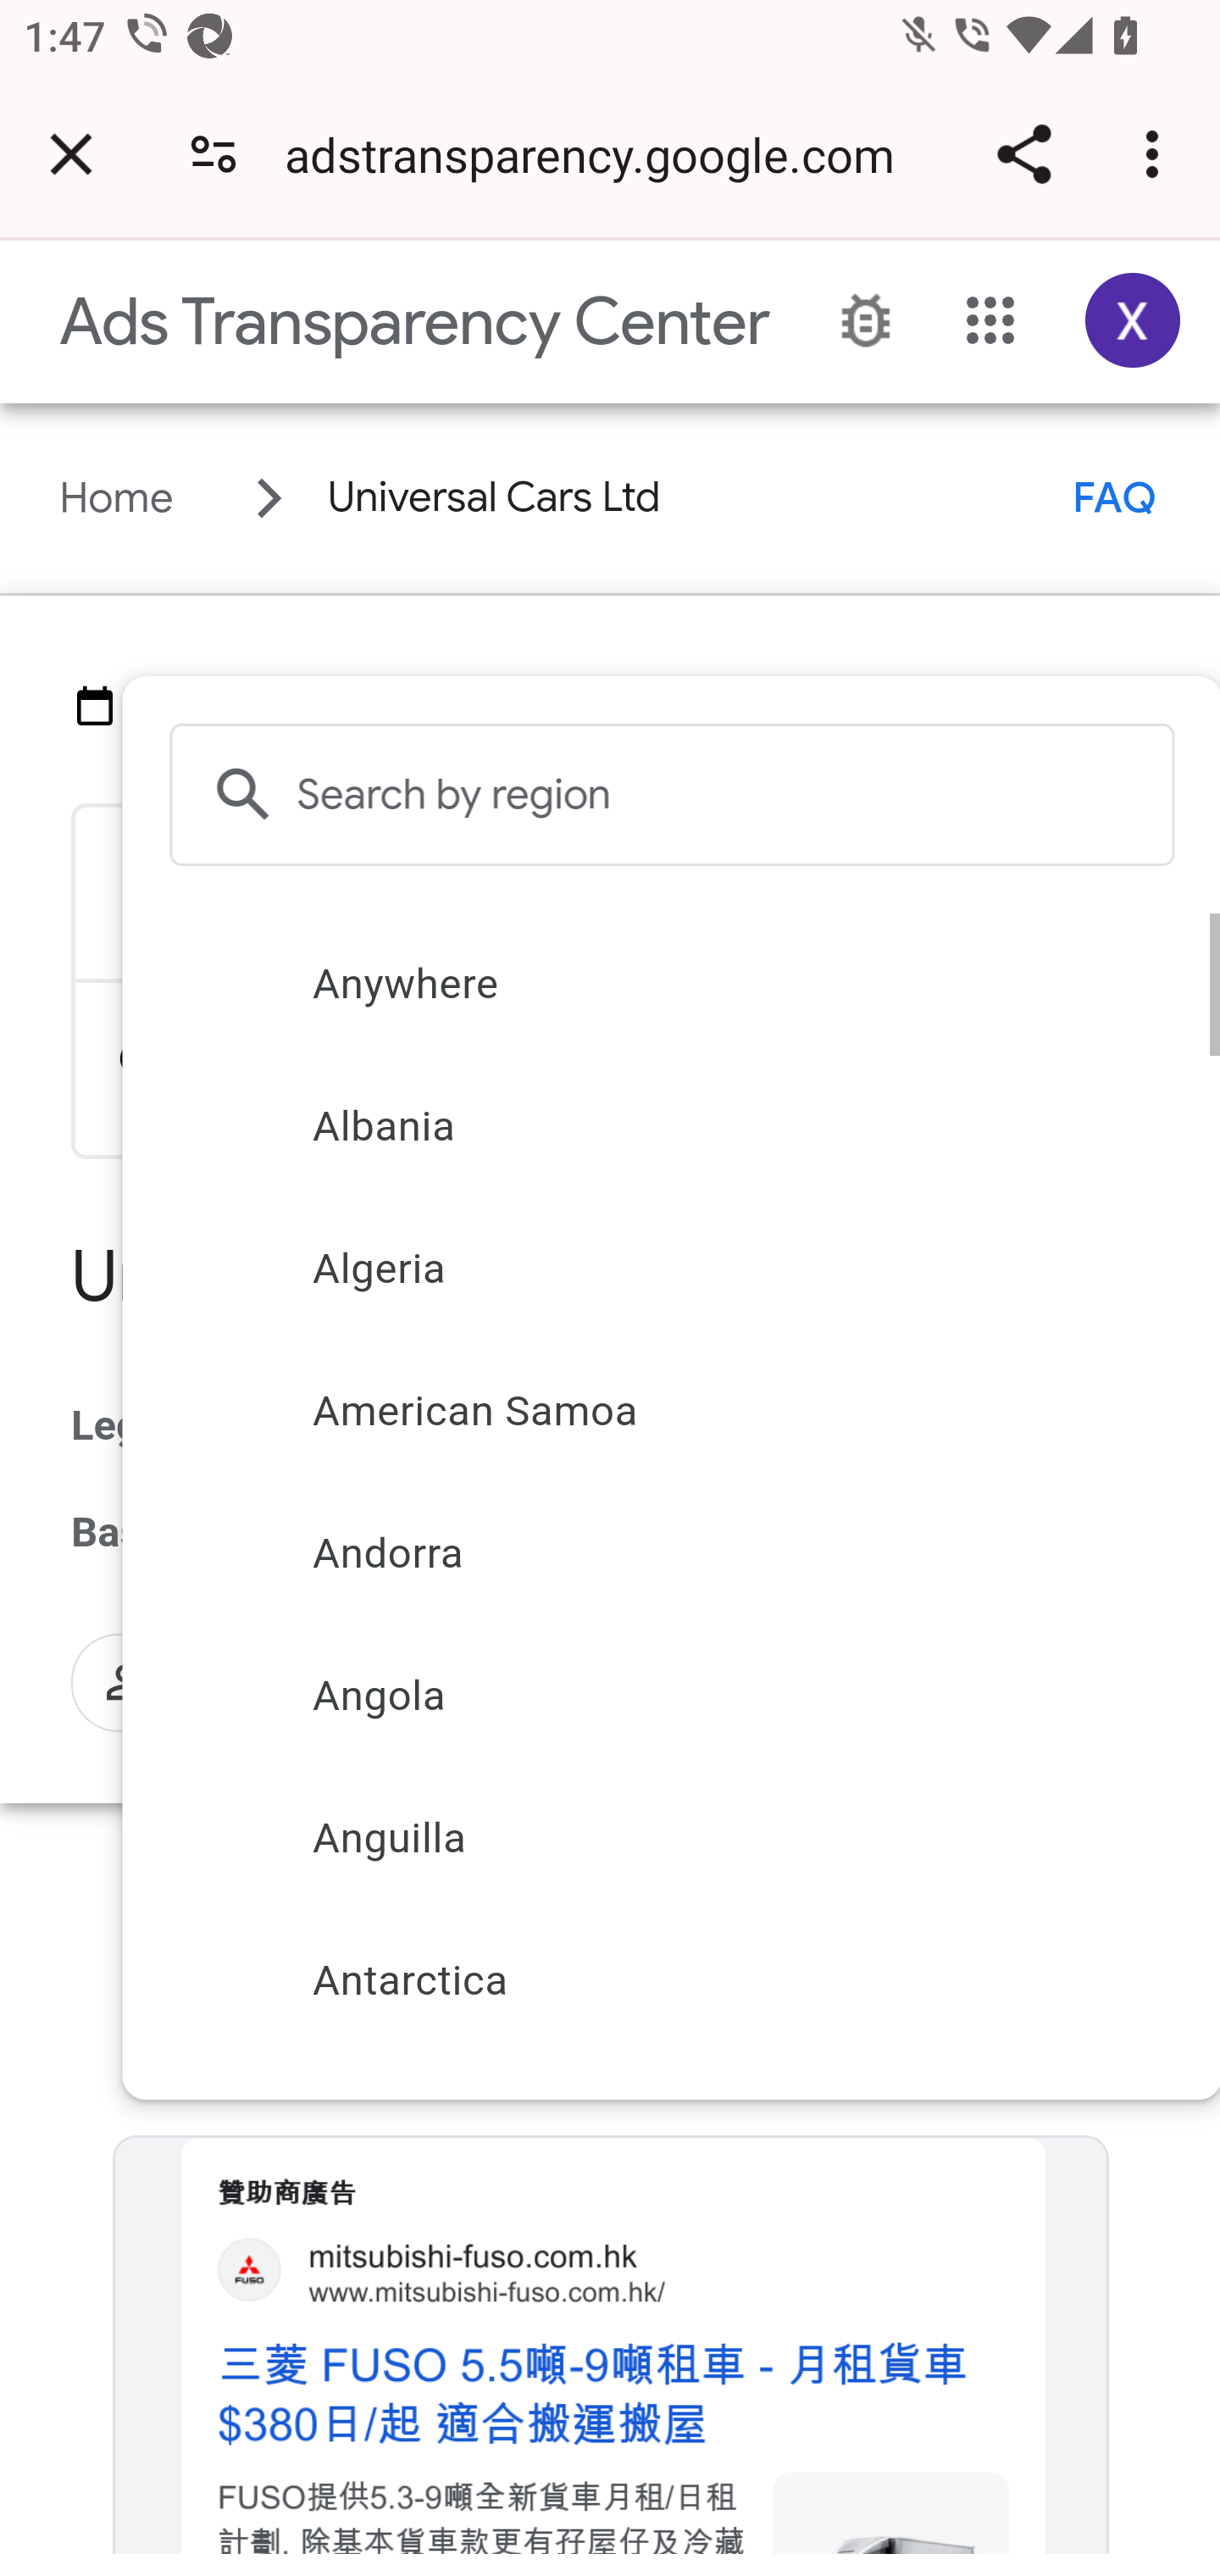 This screenshot has width=1220, height=2576. What do you see at coordinates (991, 320) in the screenshot?
I see `Google apps` at bounding box center [991, 320].